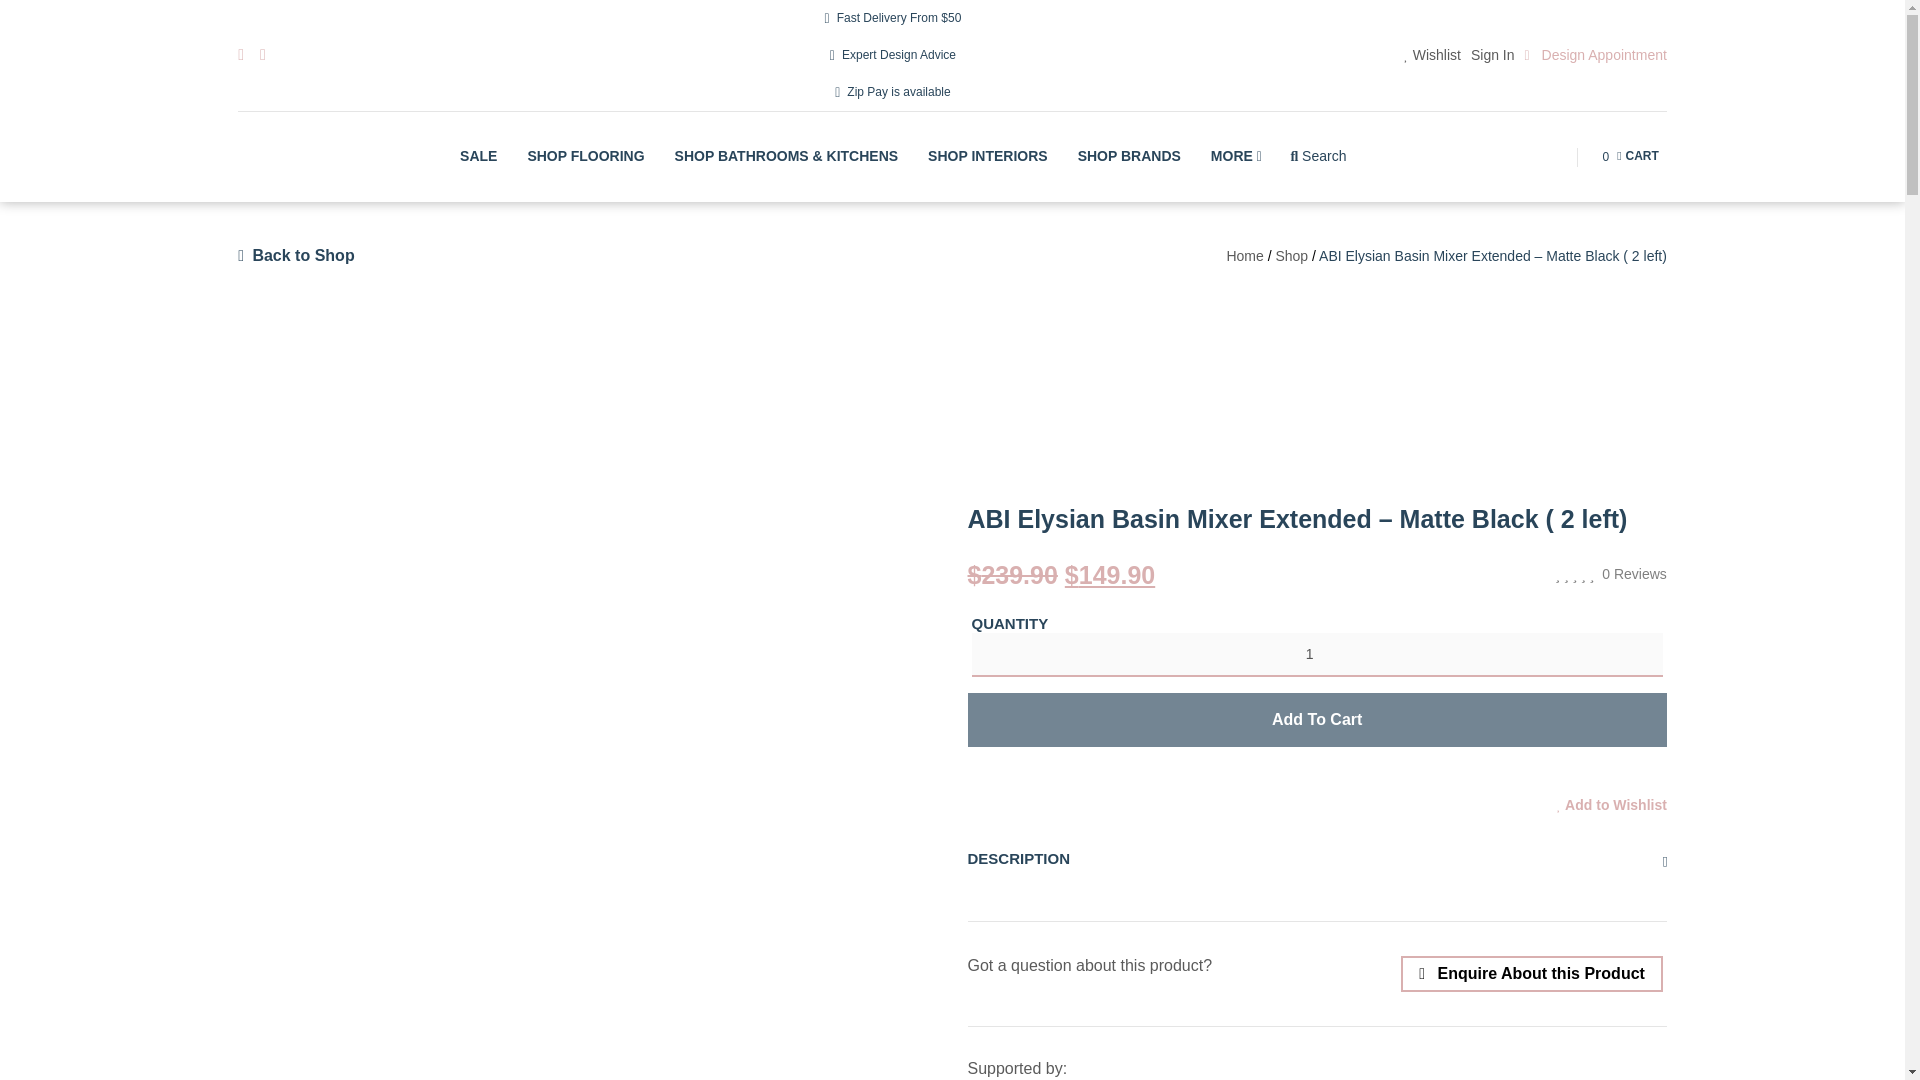 Image resolution: width=1920 pixels, height=1080 pixels. What do you see at coordinates (893, 92) in the screenshot?
I see `SHOP FLOORING` at bounding box center [893, 92].